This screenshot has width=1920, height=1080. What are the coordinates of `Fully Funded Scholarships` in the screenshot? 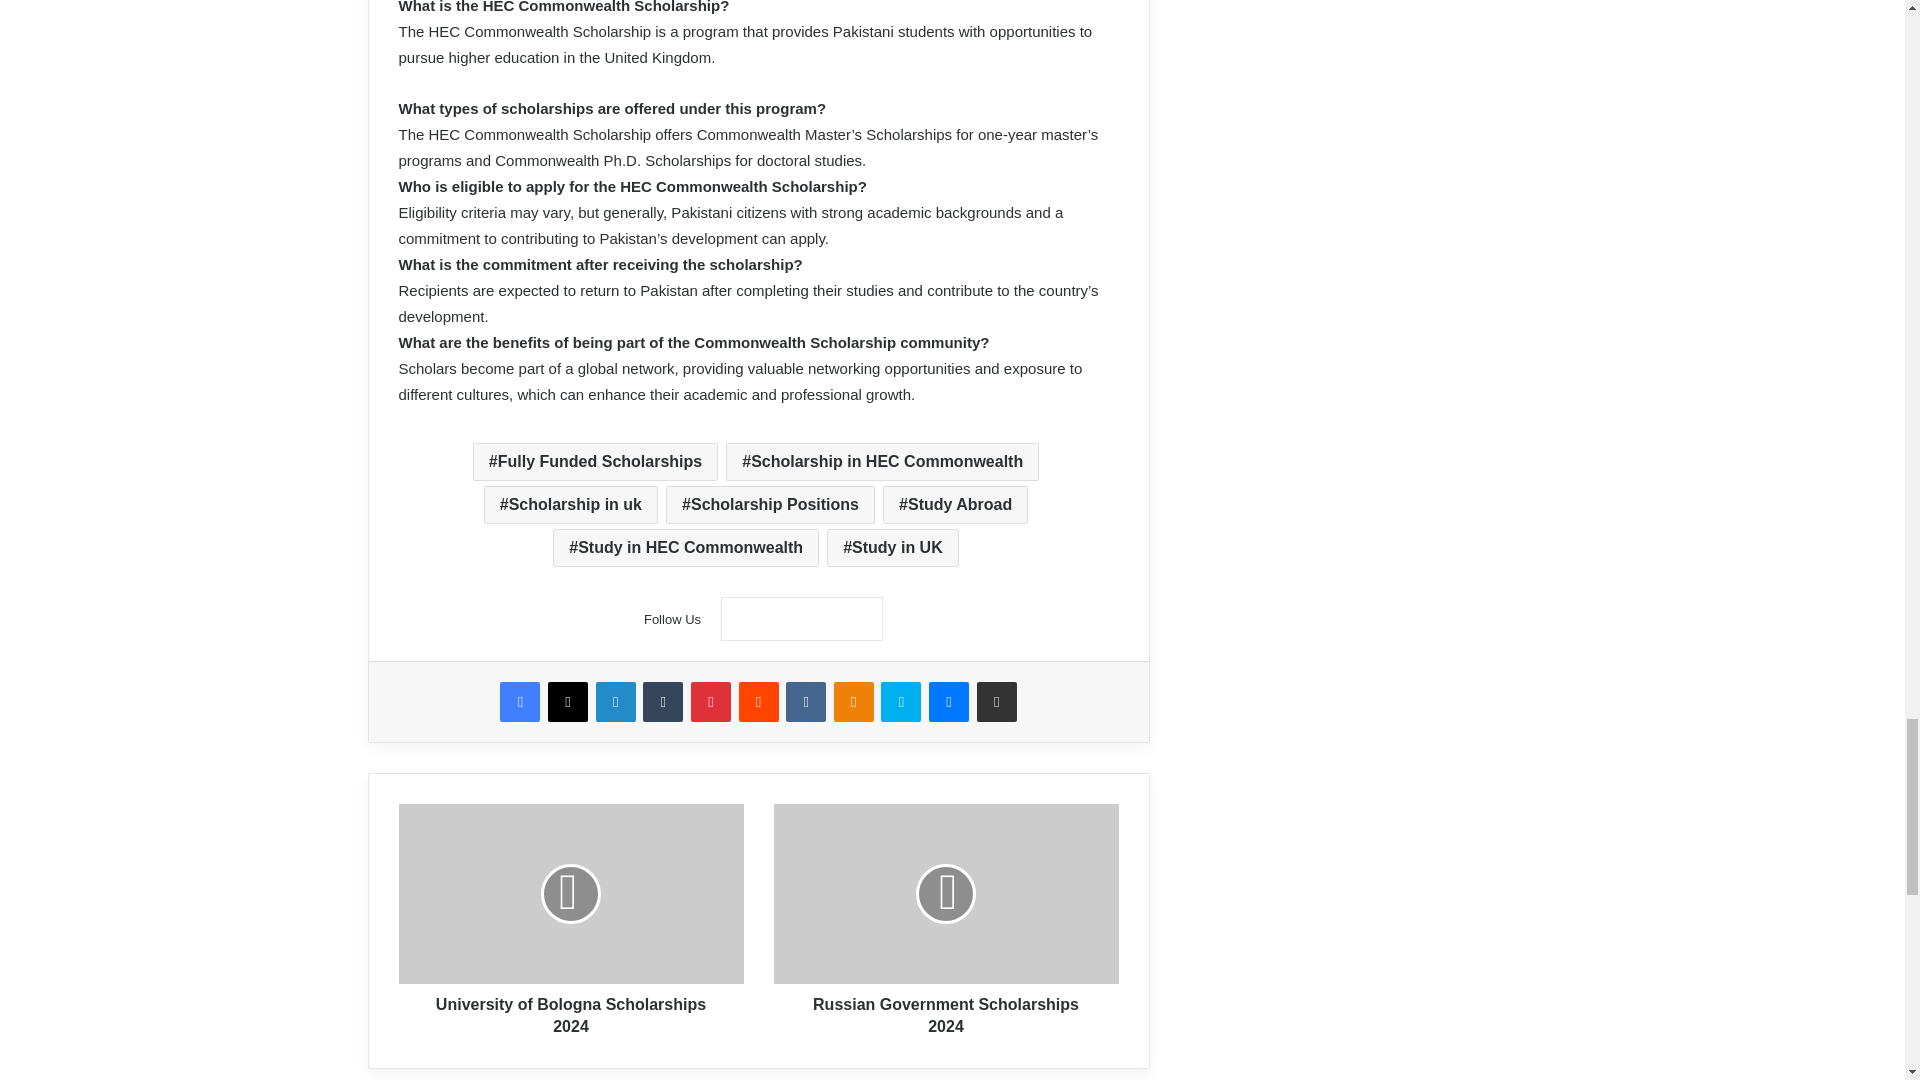 It's located at (595, 461).